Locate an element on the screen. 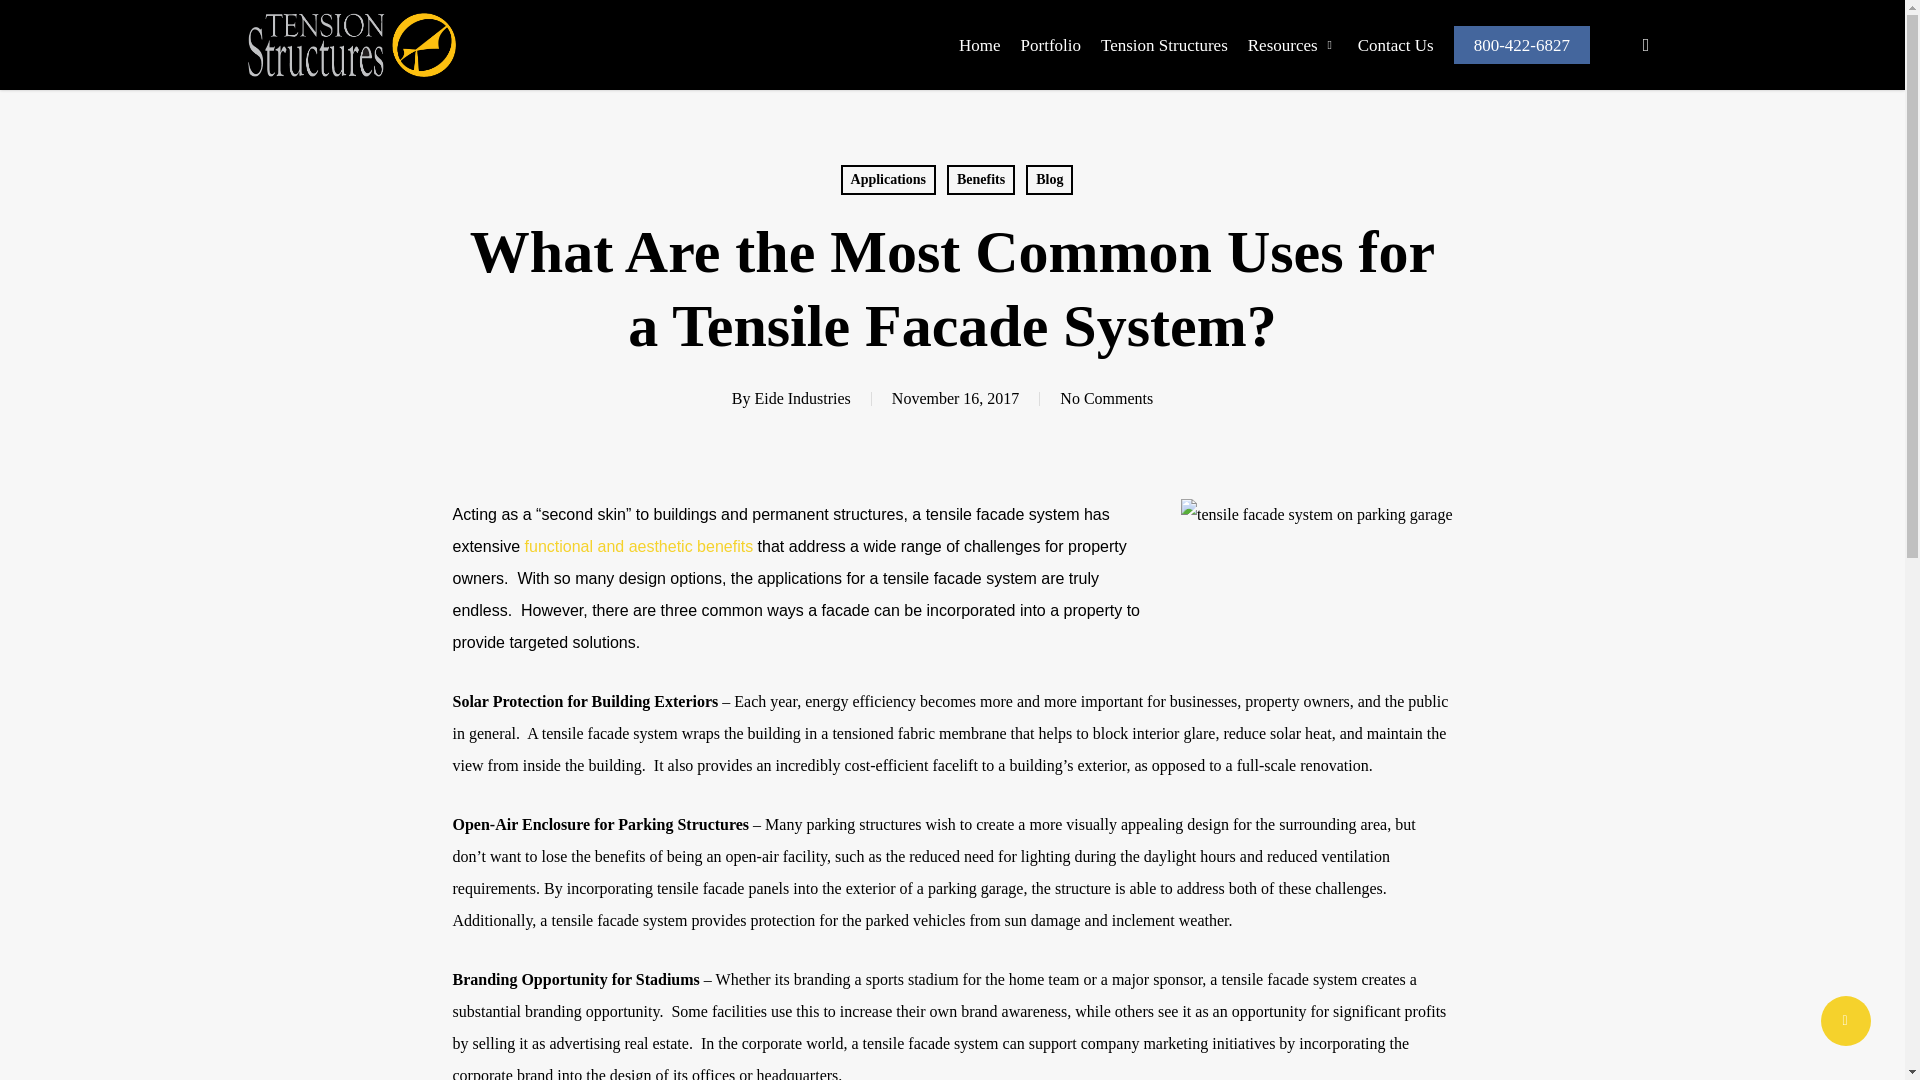 This screenshot has height=1080, width=1920. No Comments is located at coordinates (1106, 398).